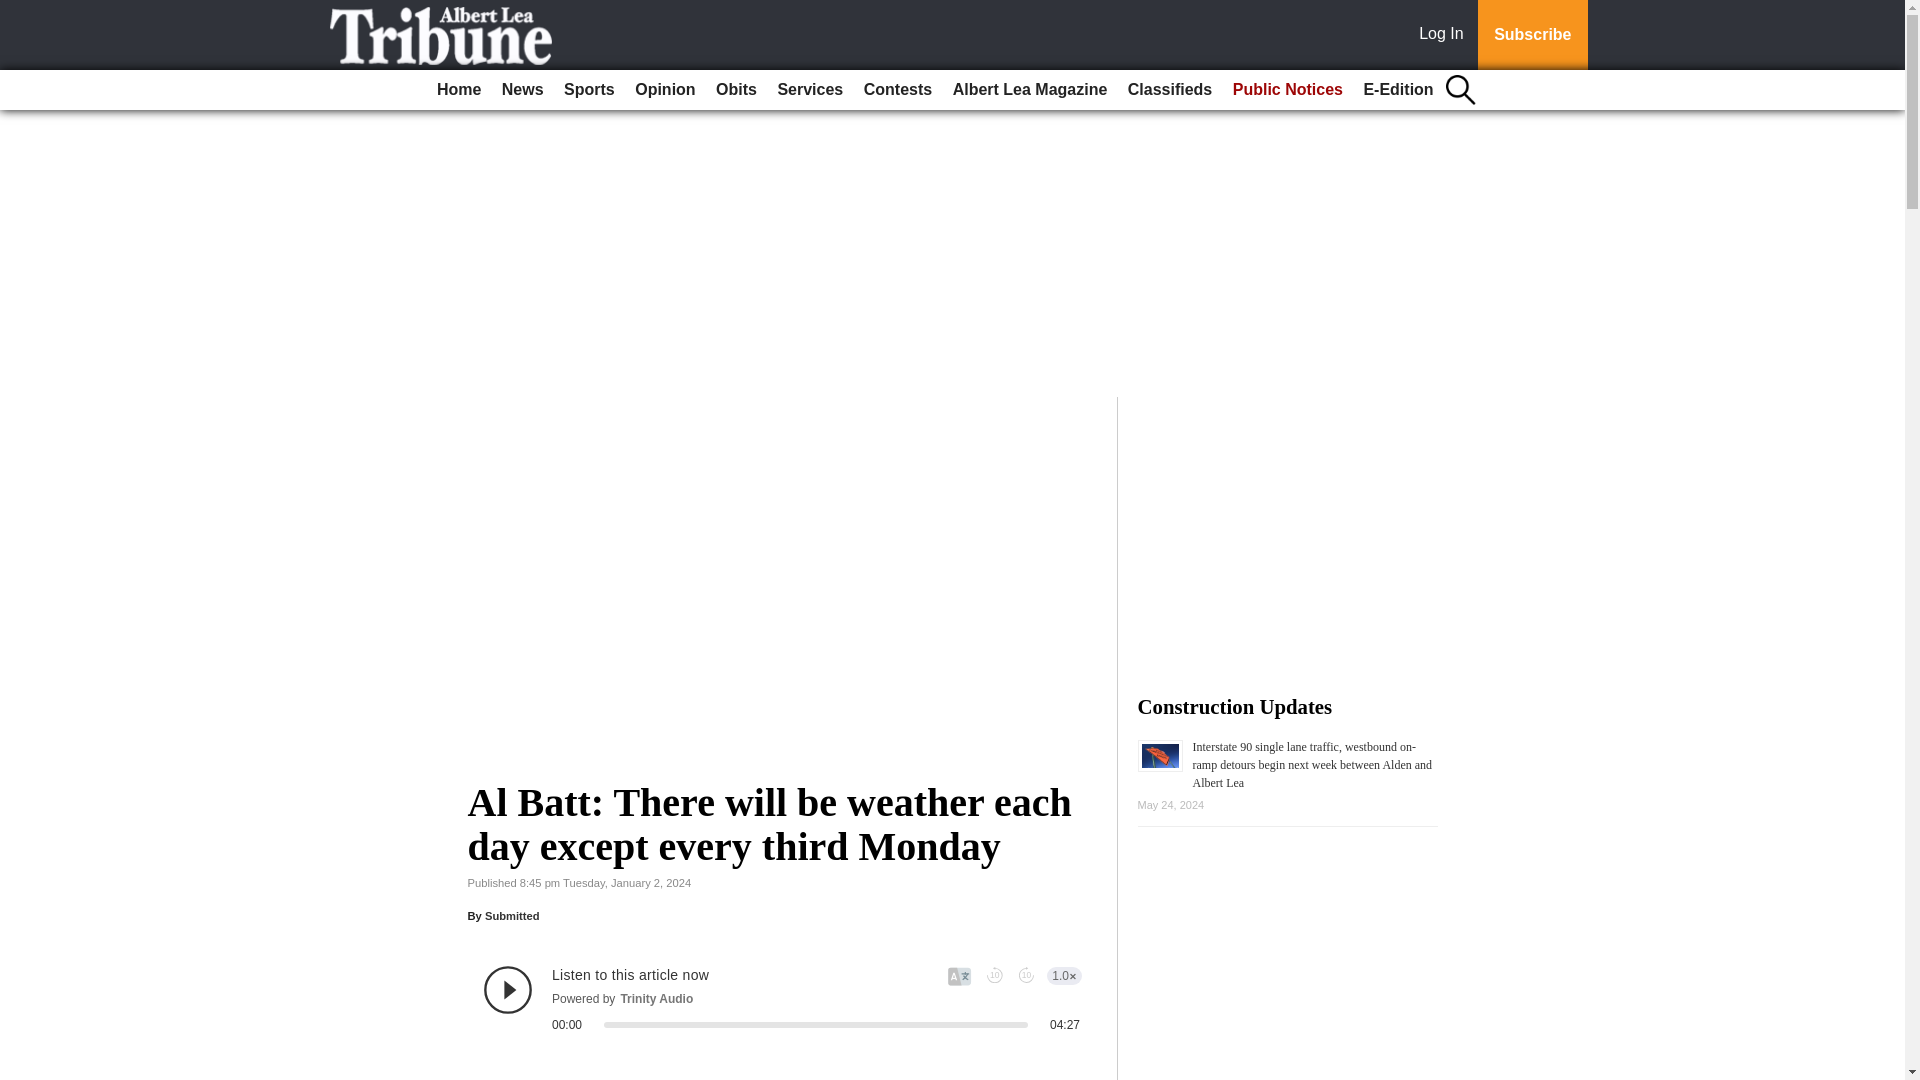 Image resolution: width=1920 pixels, height=1080 pixels. What do you see at coordinates (1445, 35) in the screenshot?
I see `Log In` at bounding box center [1445, 35].